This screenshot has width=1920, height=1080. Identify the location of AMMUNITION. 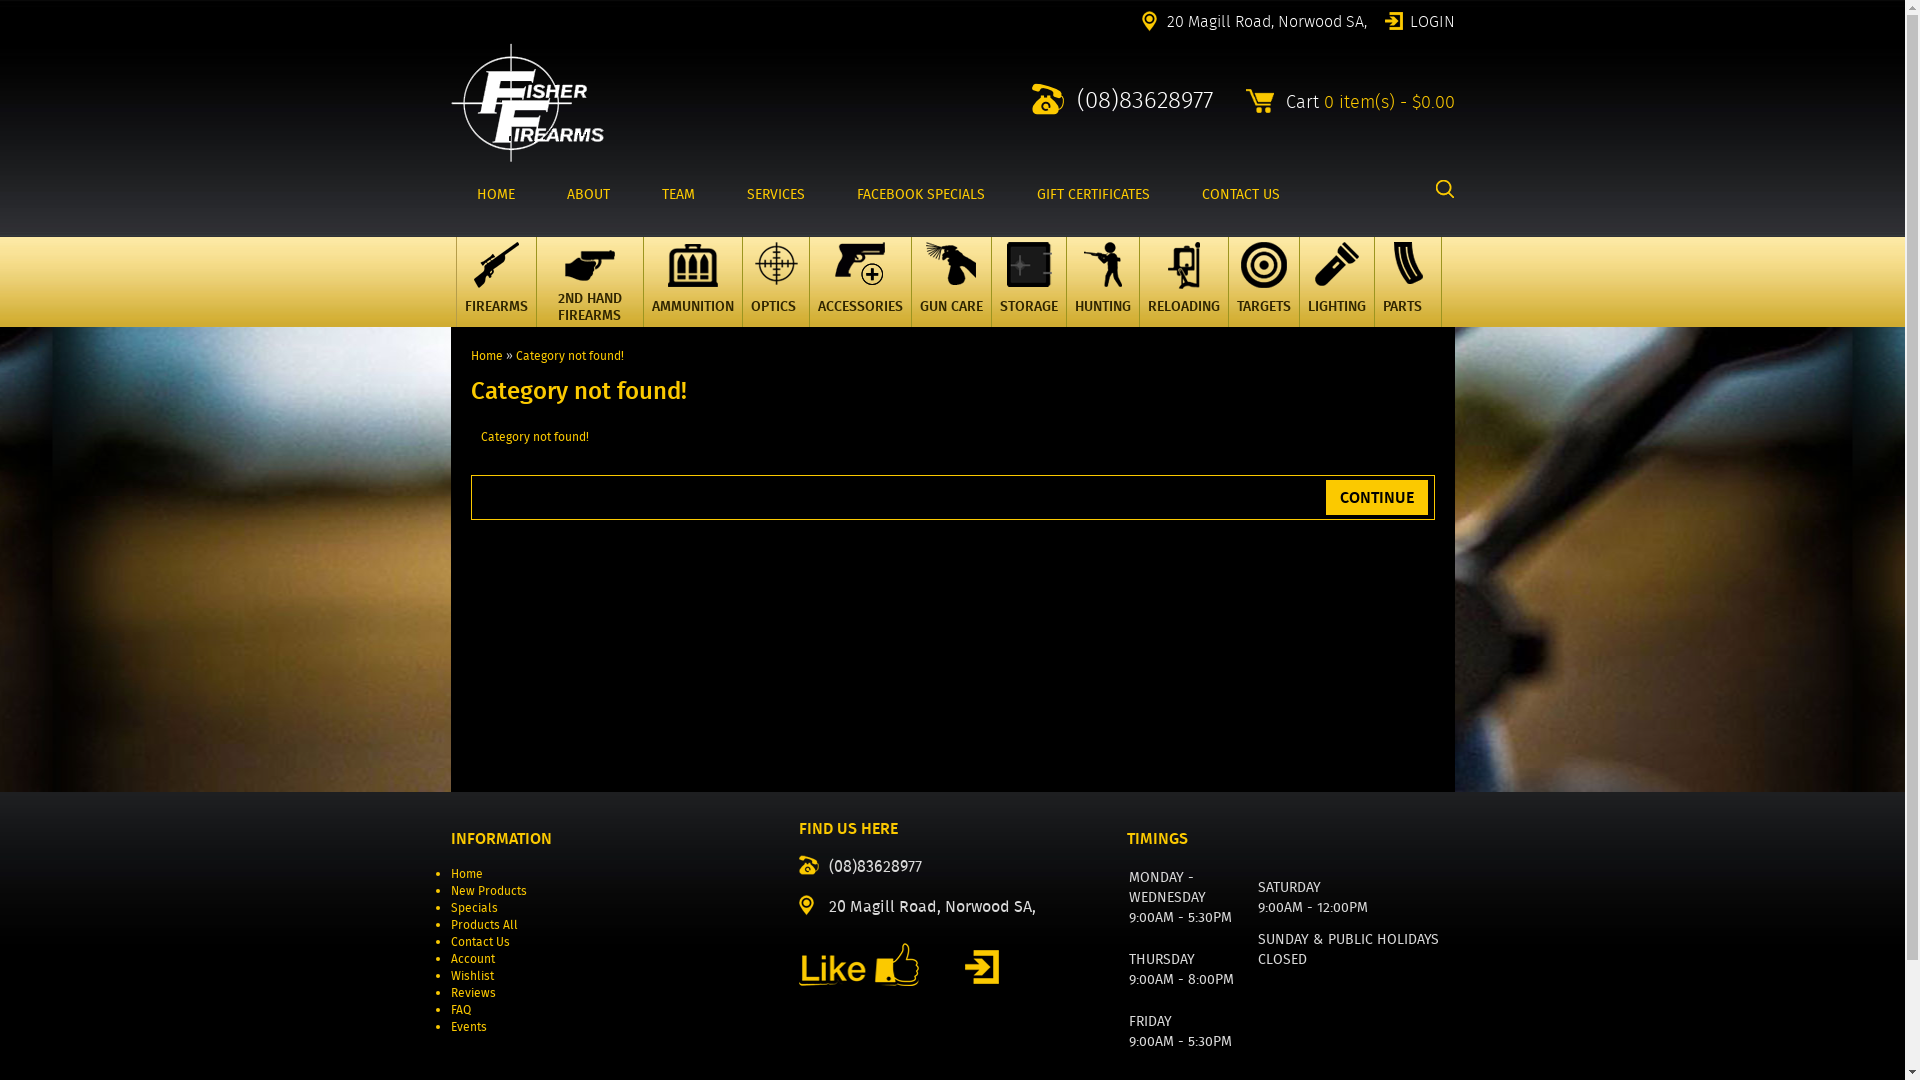
(692, 282).